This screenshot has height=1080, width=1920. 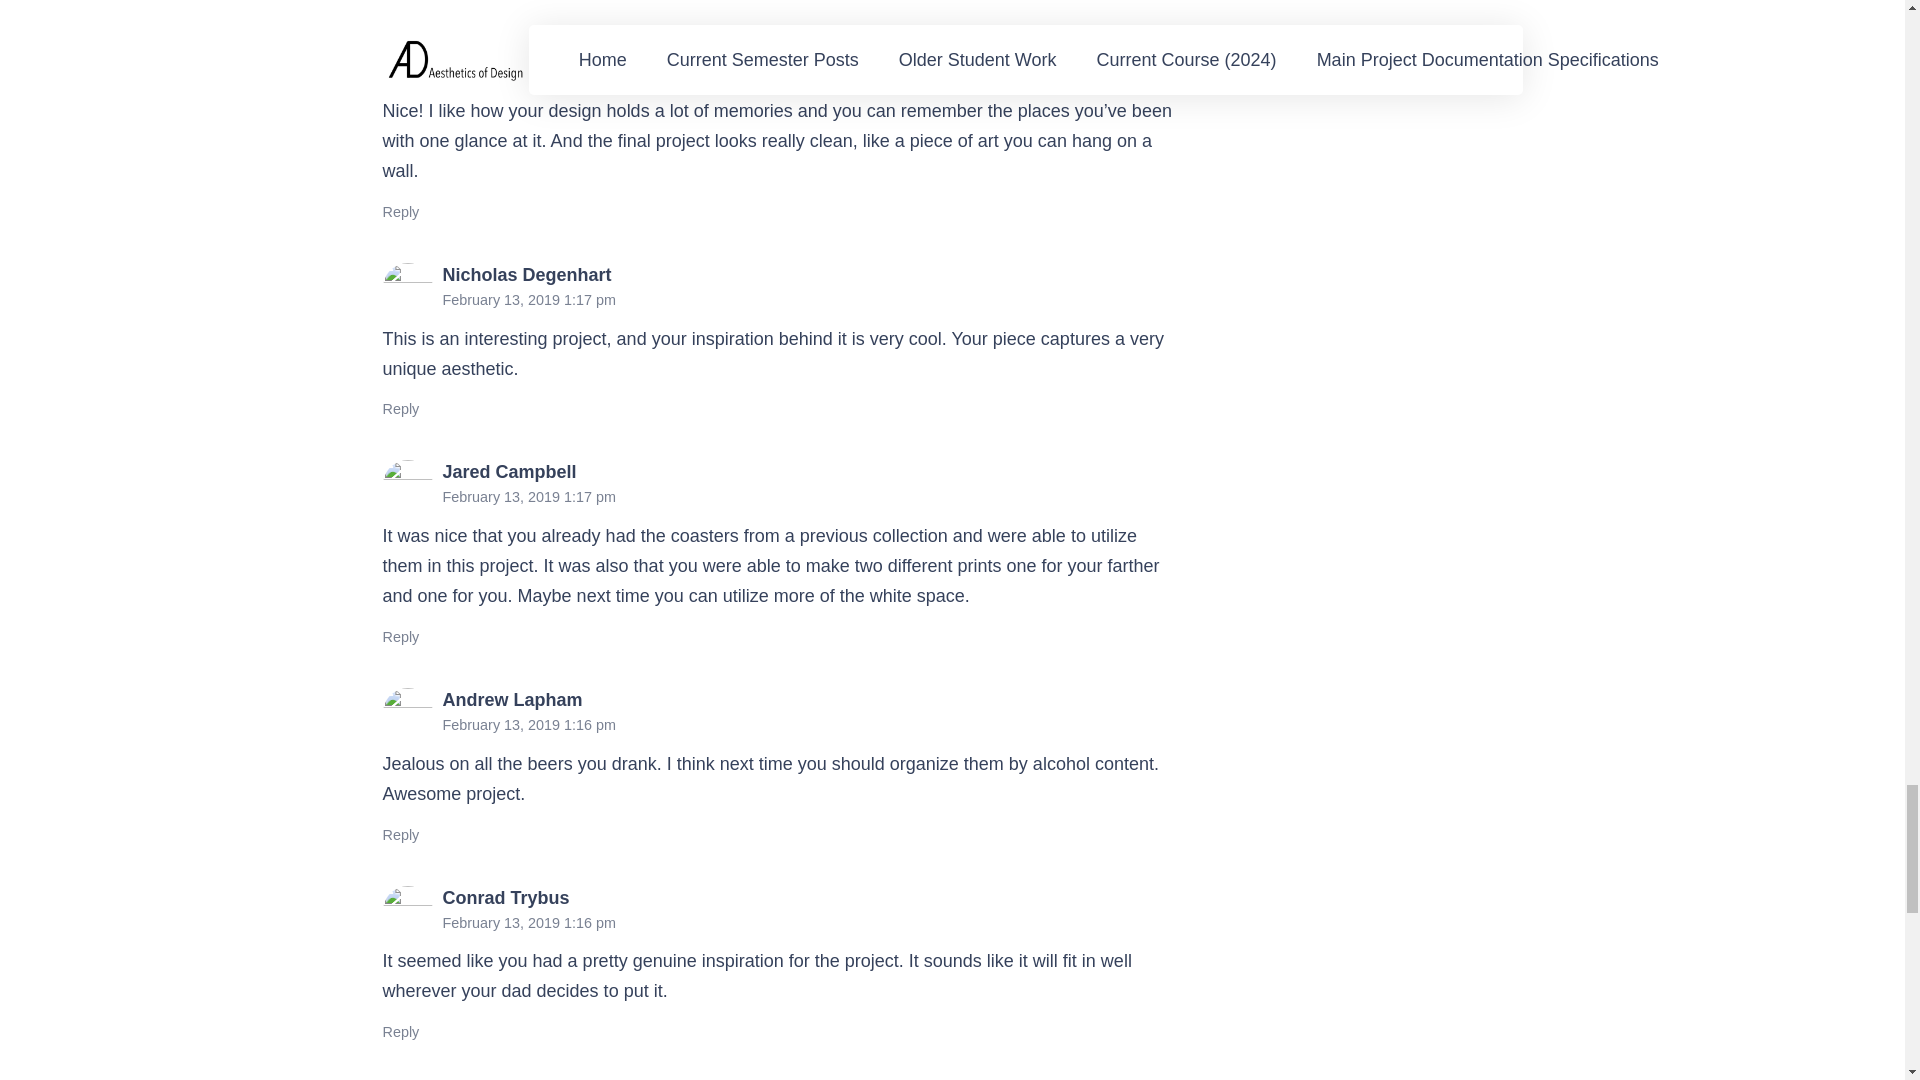 I want to click on February 13, 2019 1:16 pm, so click(x=528, y=922).